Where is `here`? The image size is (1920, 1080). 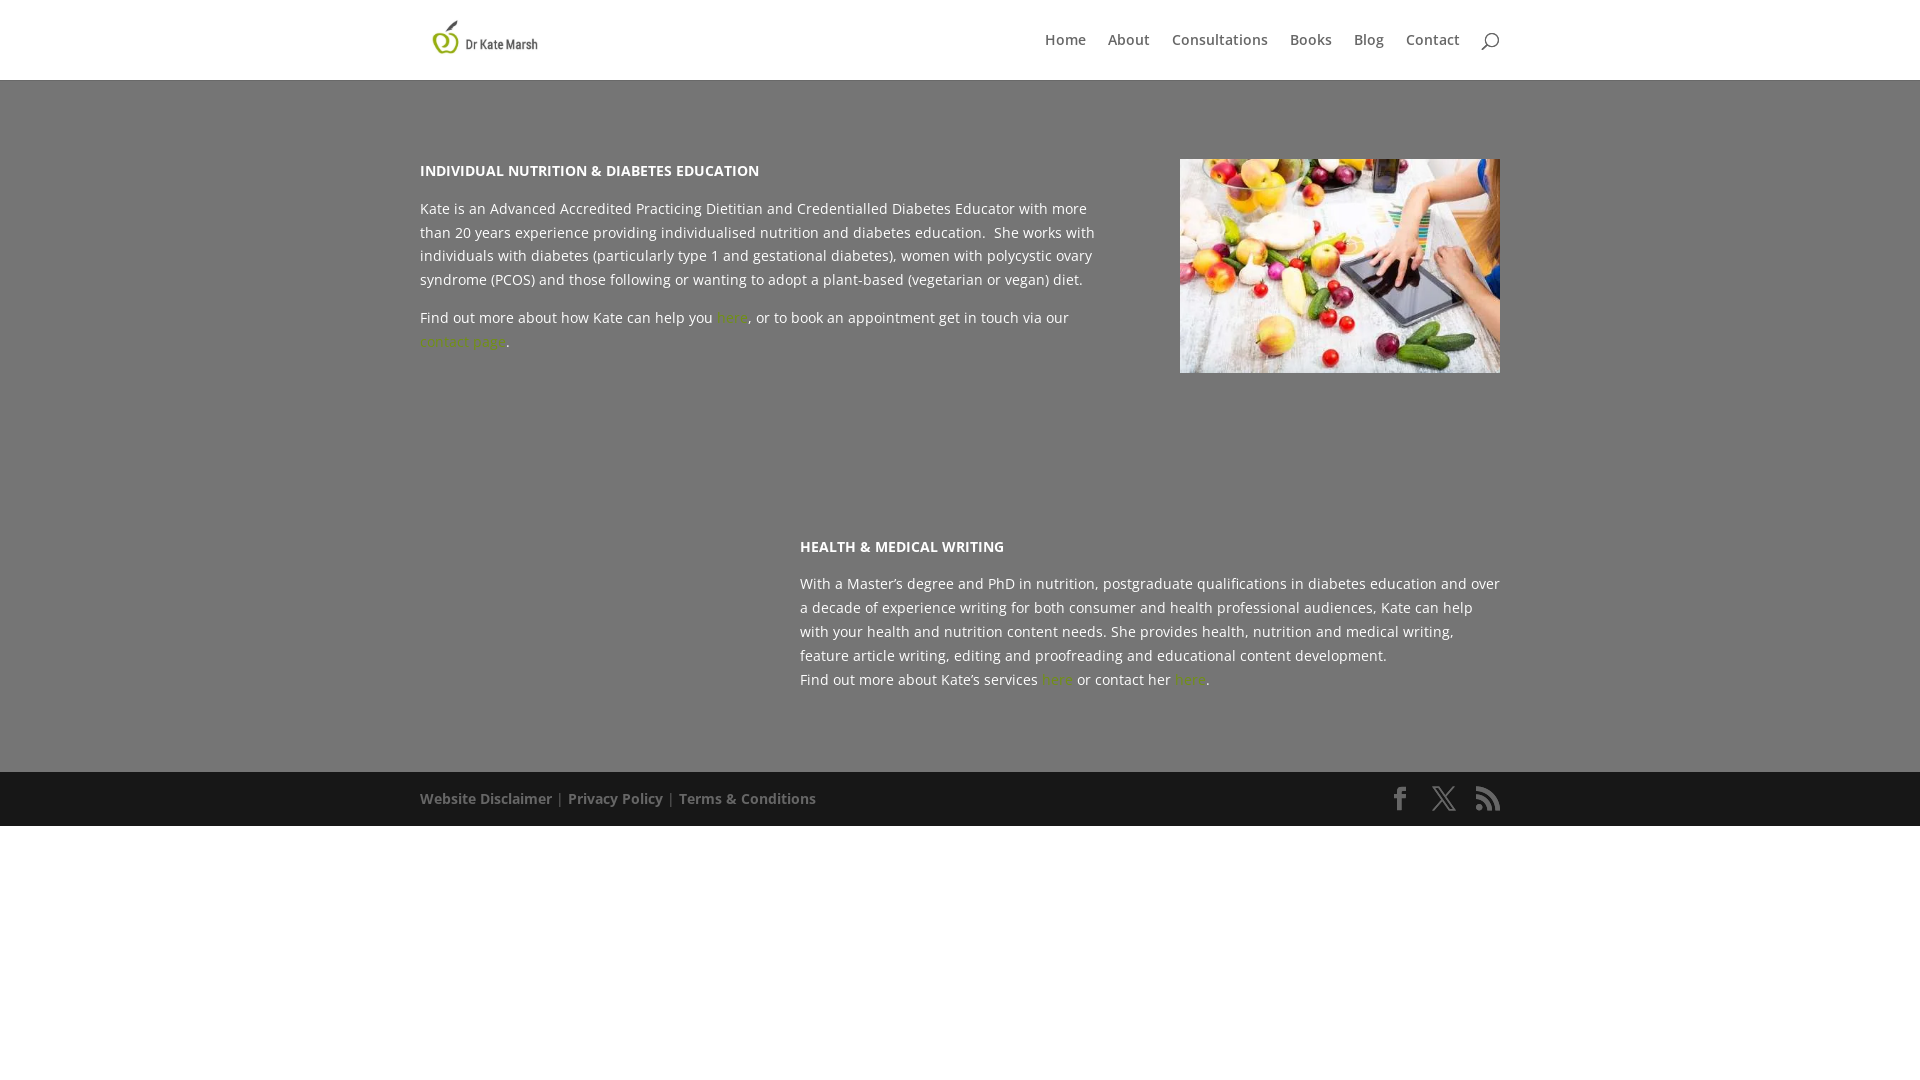 here is located at coordinates (732, 318).